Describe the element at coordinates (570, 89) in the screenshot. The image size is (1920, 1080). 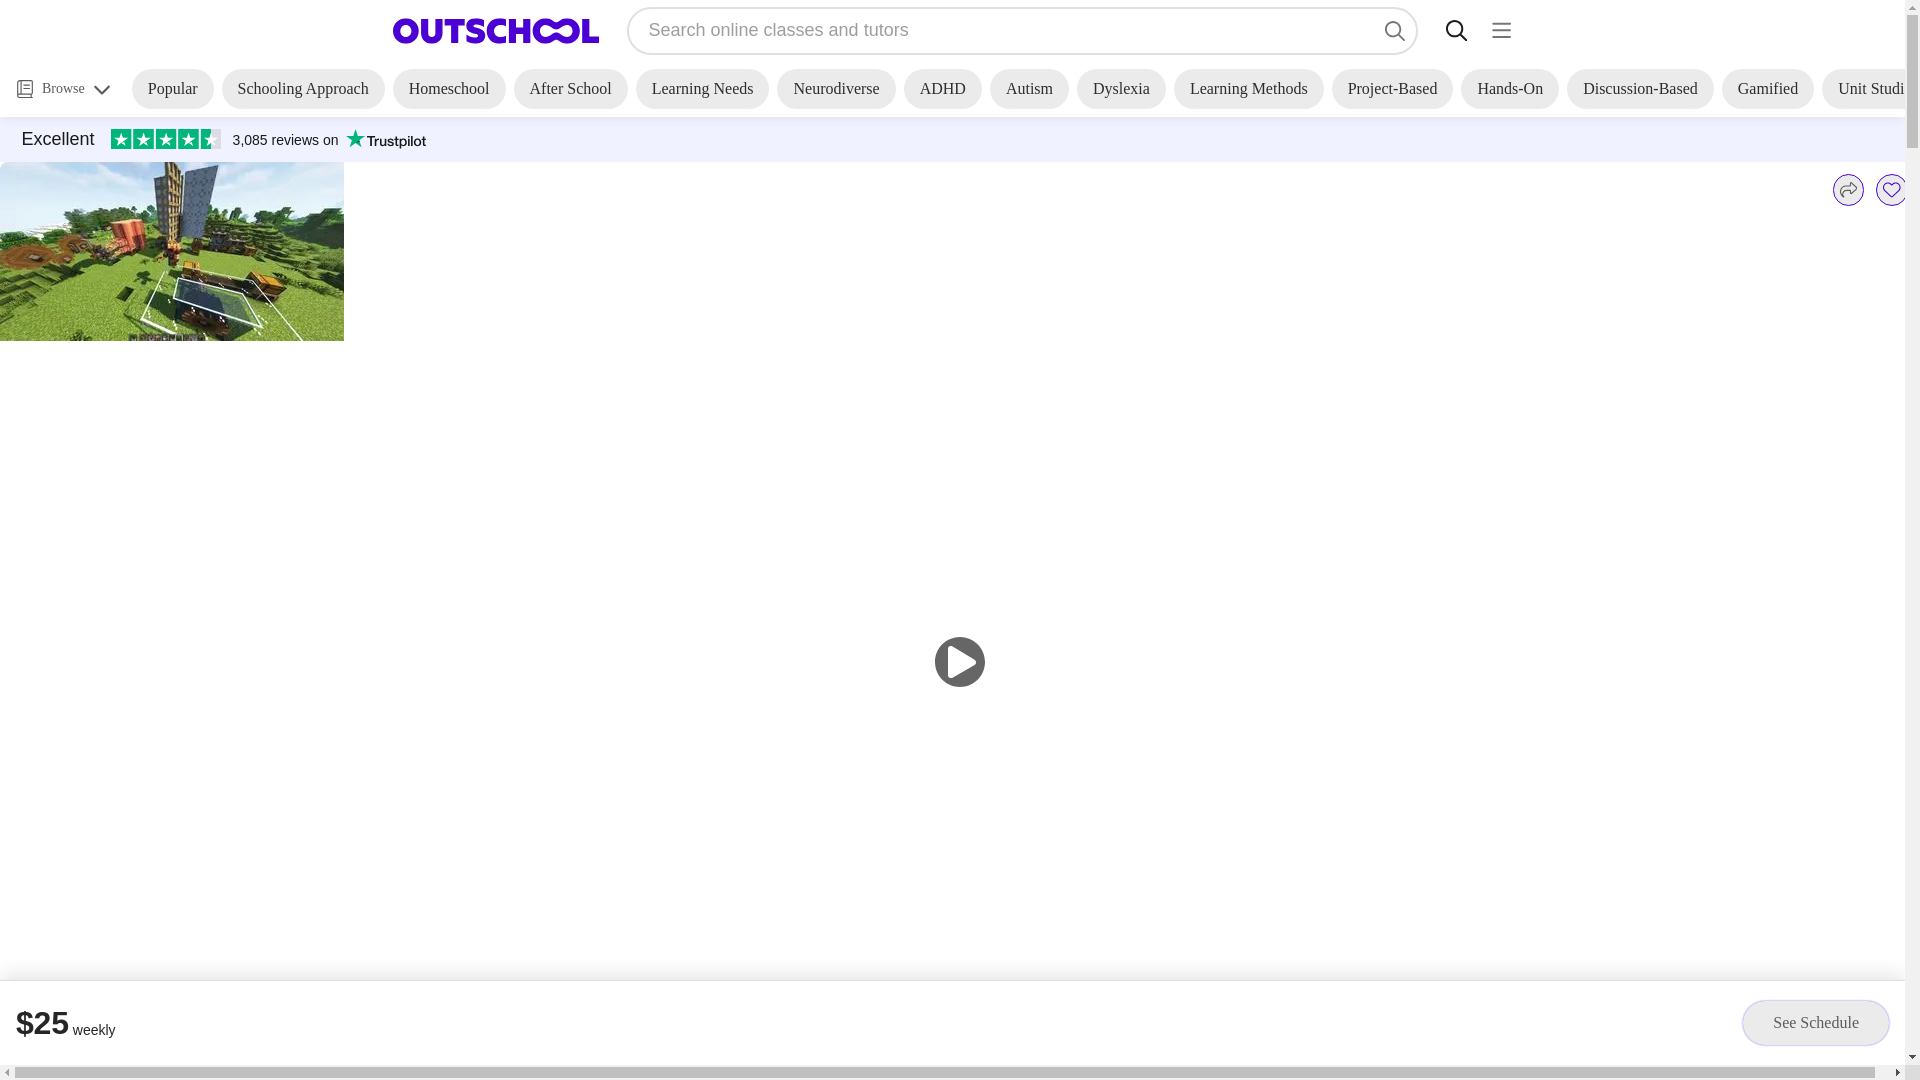
I see `After School` at that location.